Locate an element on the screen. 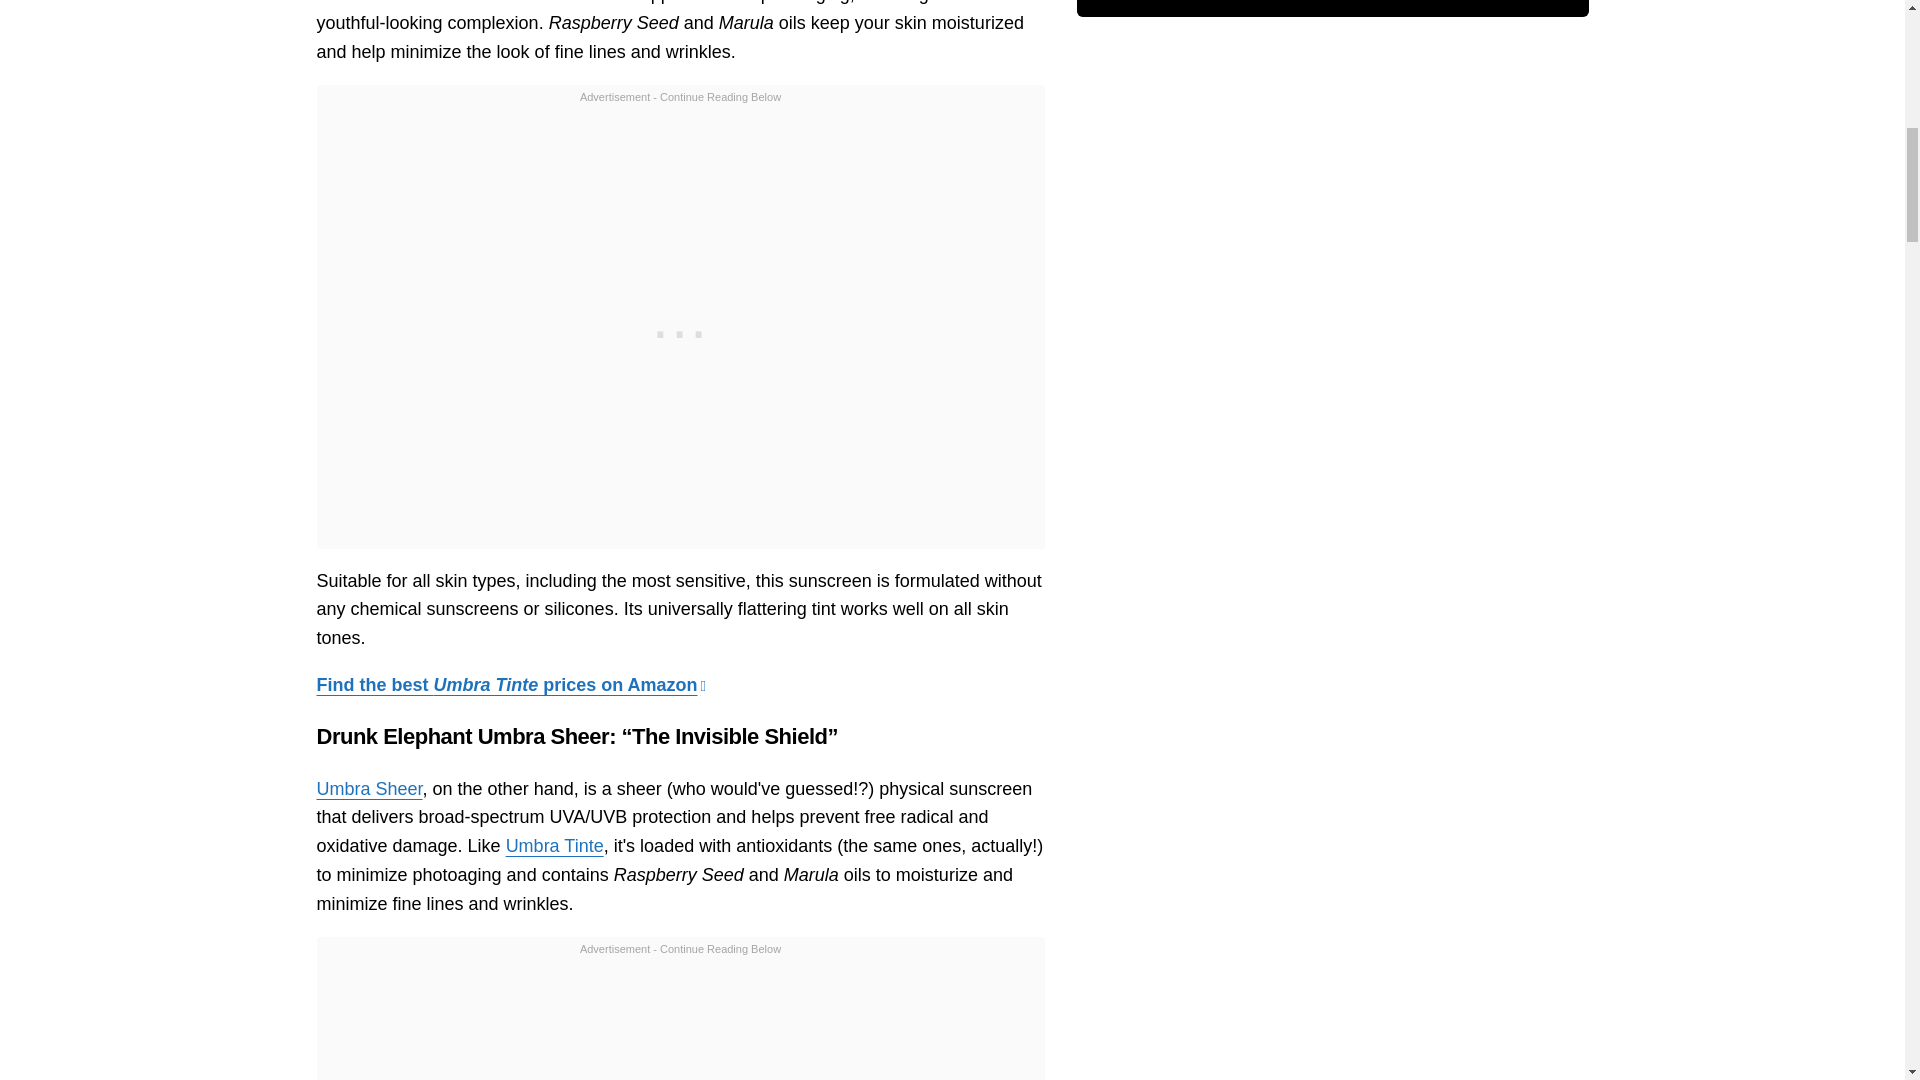 Image resolution: width=1920 pixels, height=1080 pixels. Umbra Sheer is located at coordinates (369, 788).